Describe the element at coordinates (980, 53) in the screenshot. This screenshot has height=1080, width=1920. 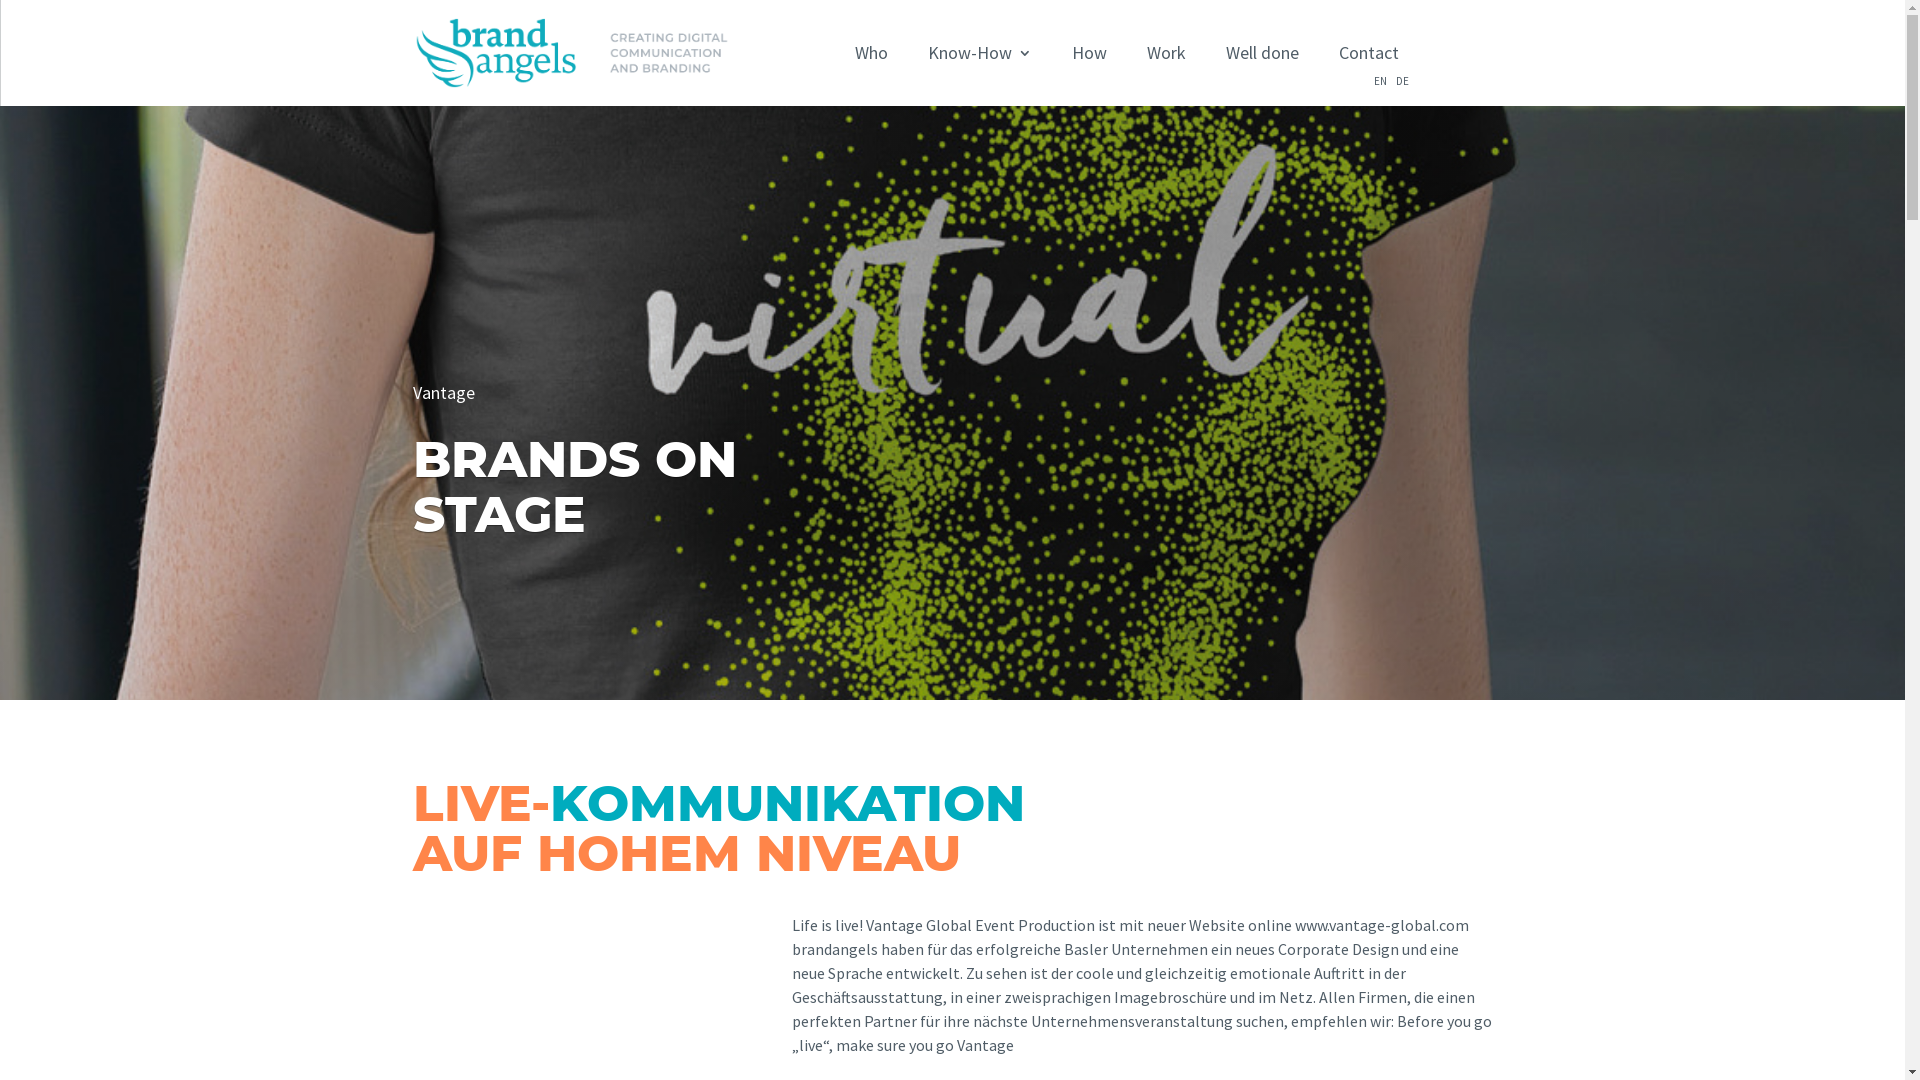
I see `Know-How` at that location.